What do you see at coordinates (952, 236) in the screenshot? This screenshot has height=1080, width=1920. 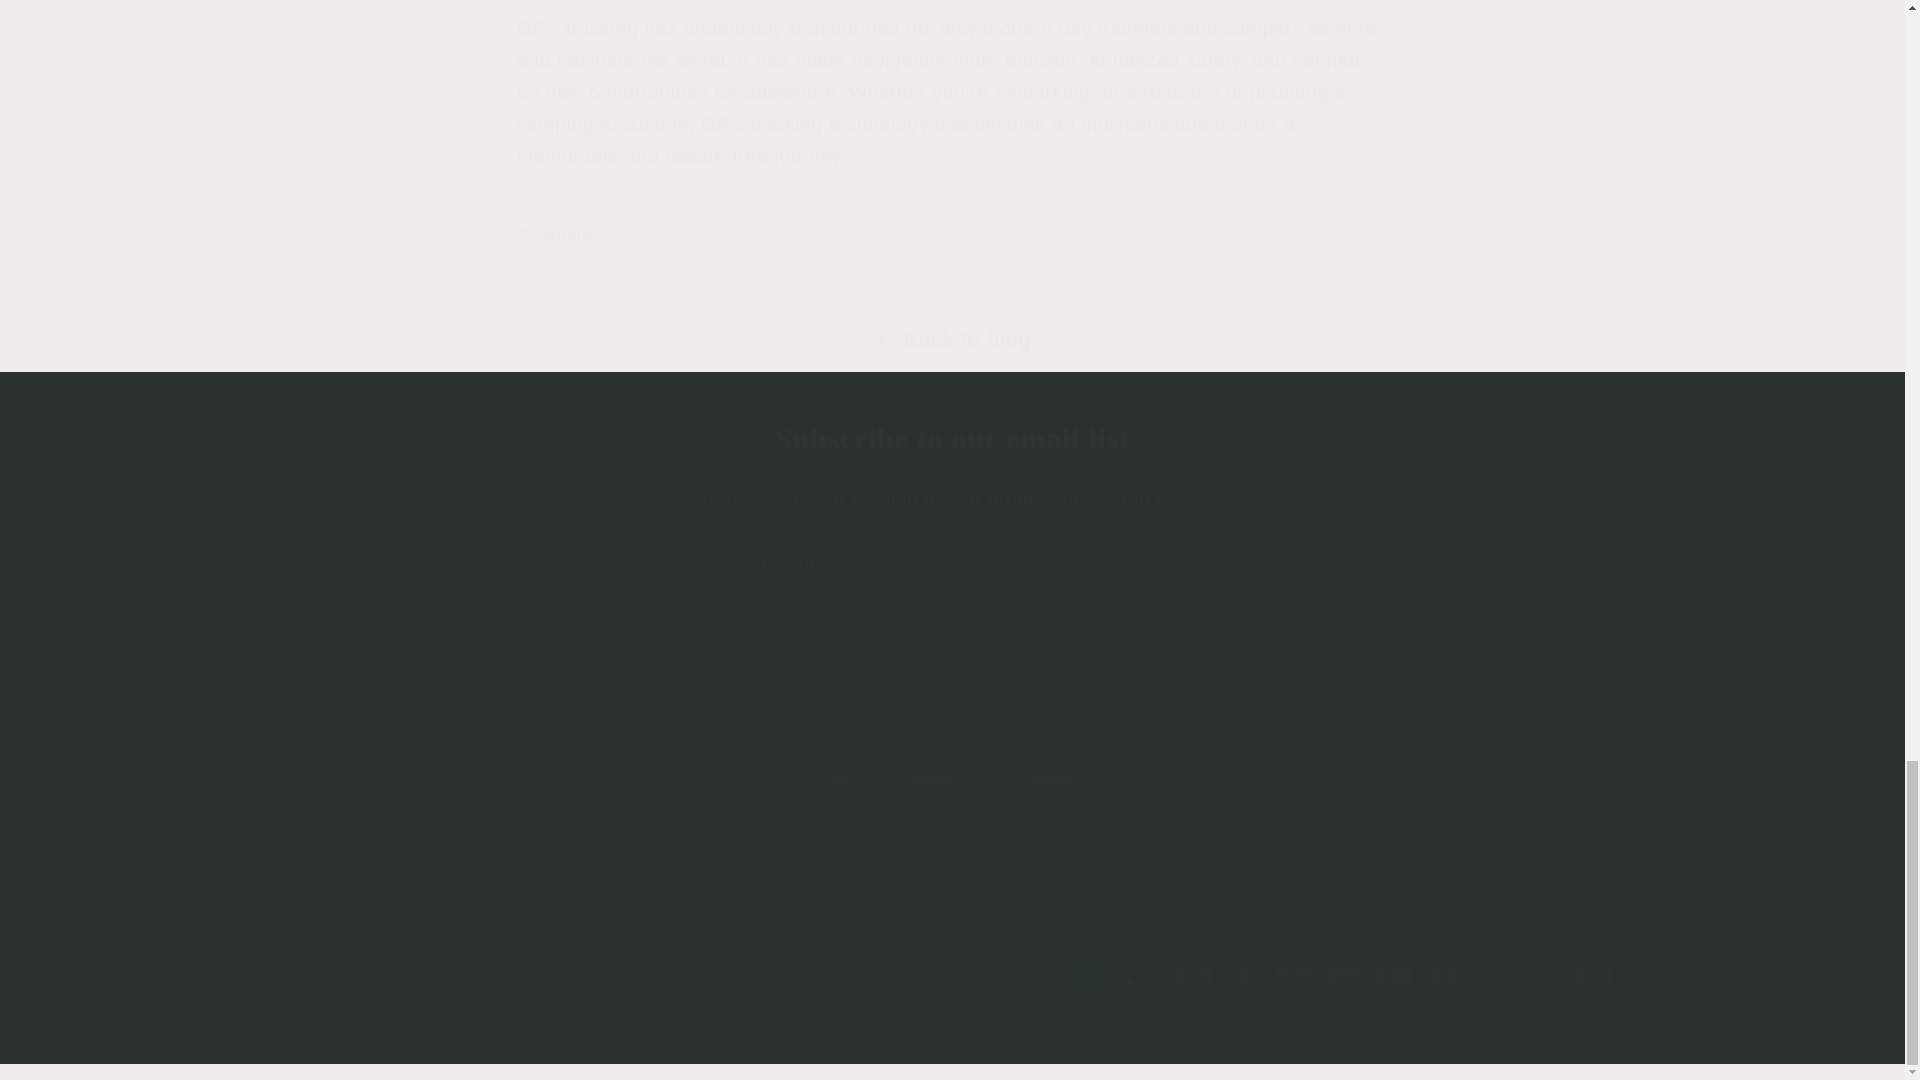 I see `Share` at bounding box center [952, 236].